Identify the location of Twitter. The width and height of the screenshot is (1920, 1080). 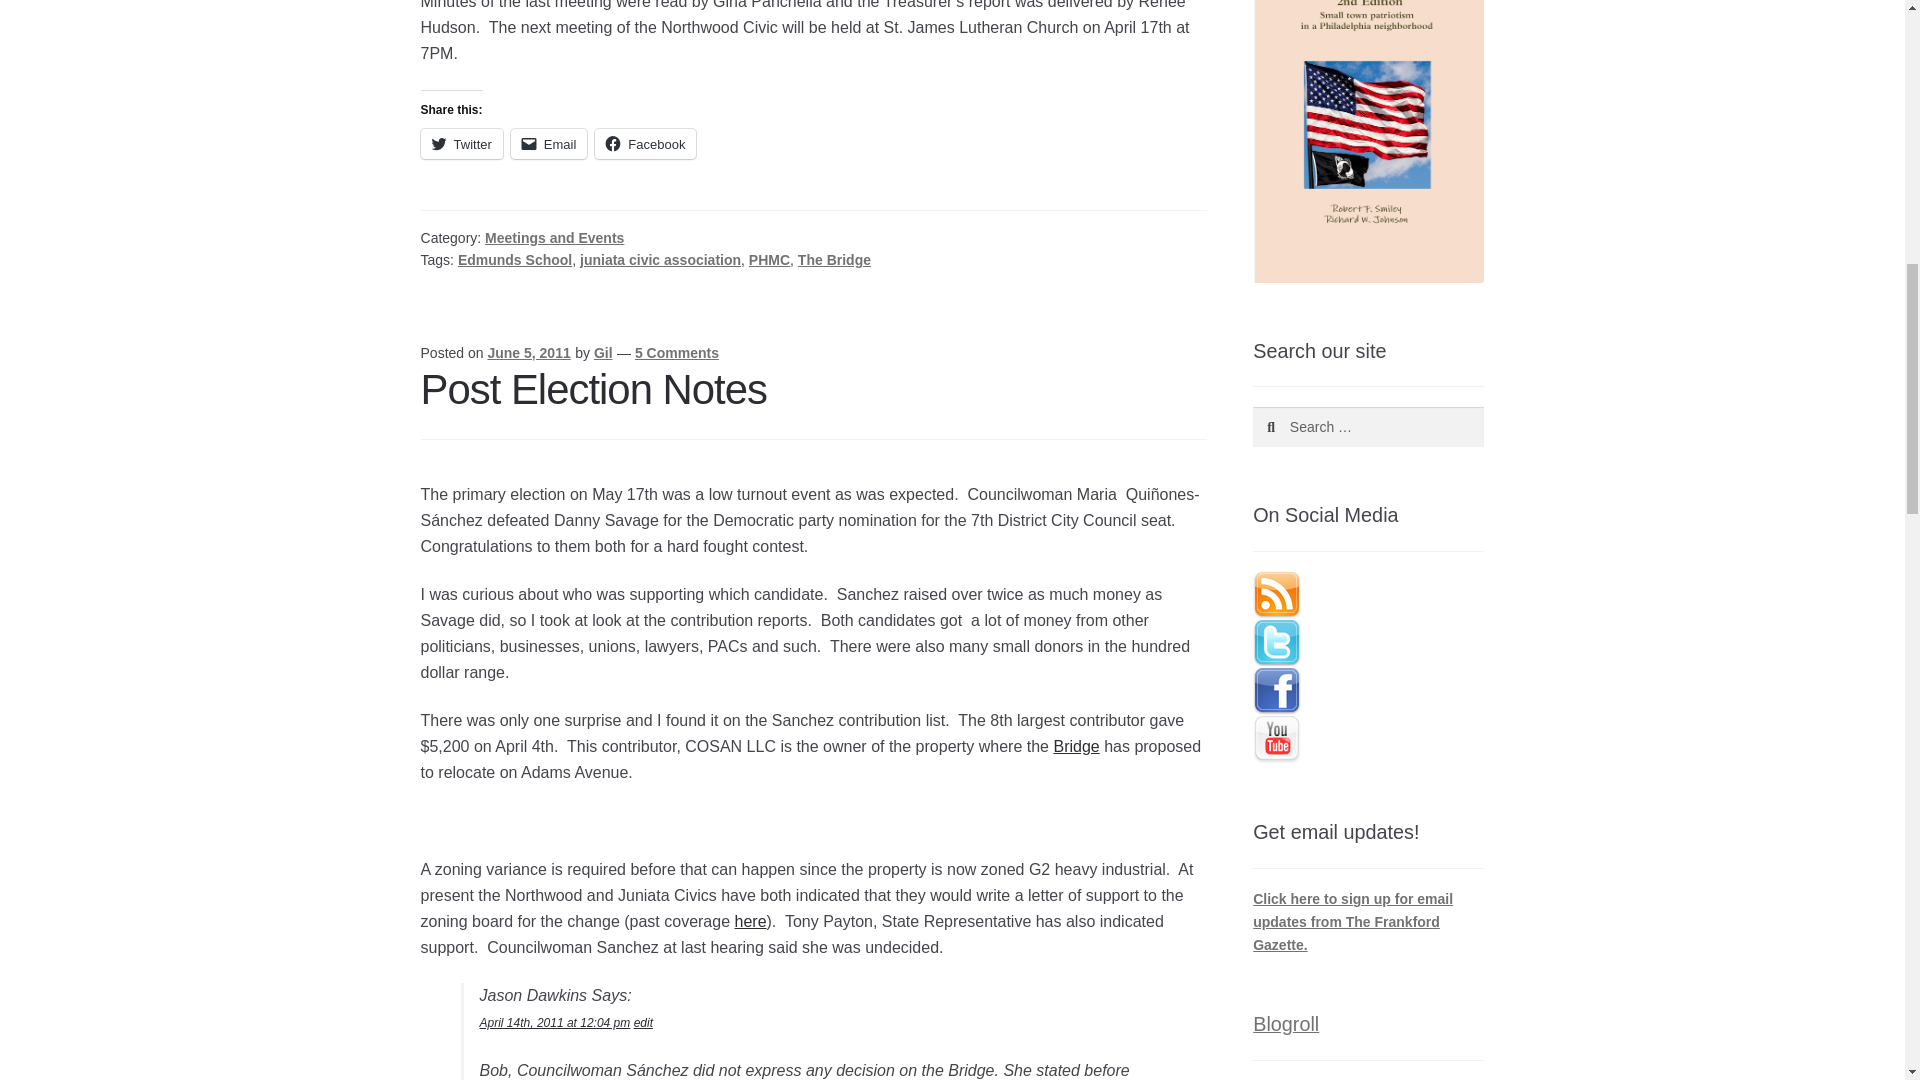
(462, 143).